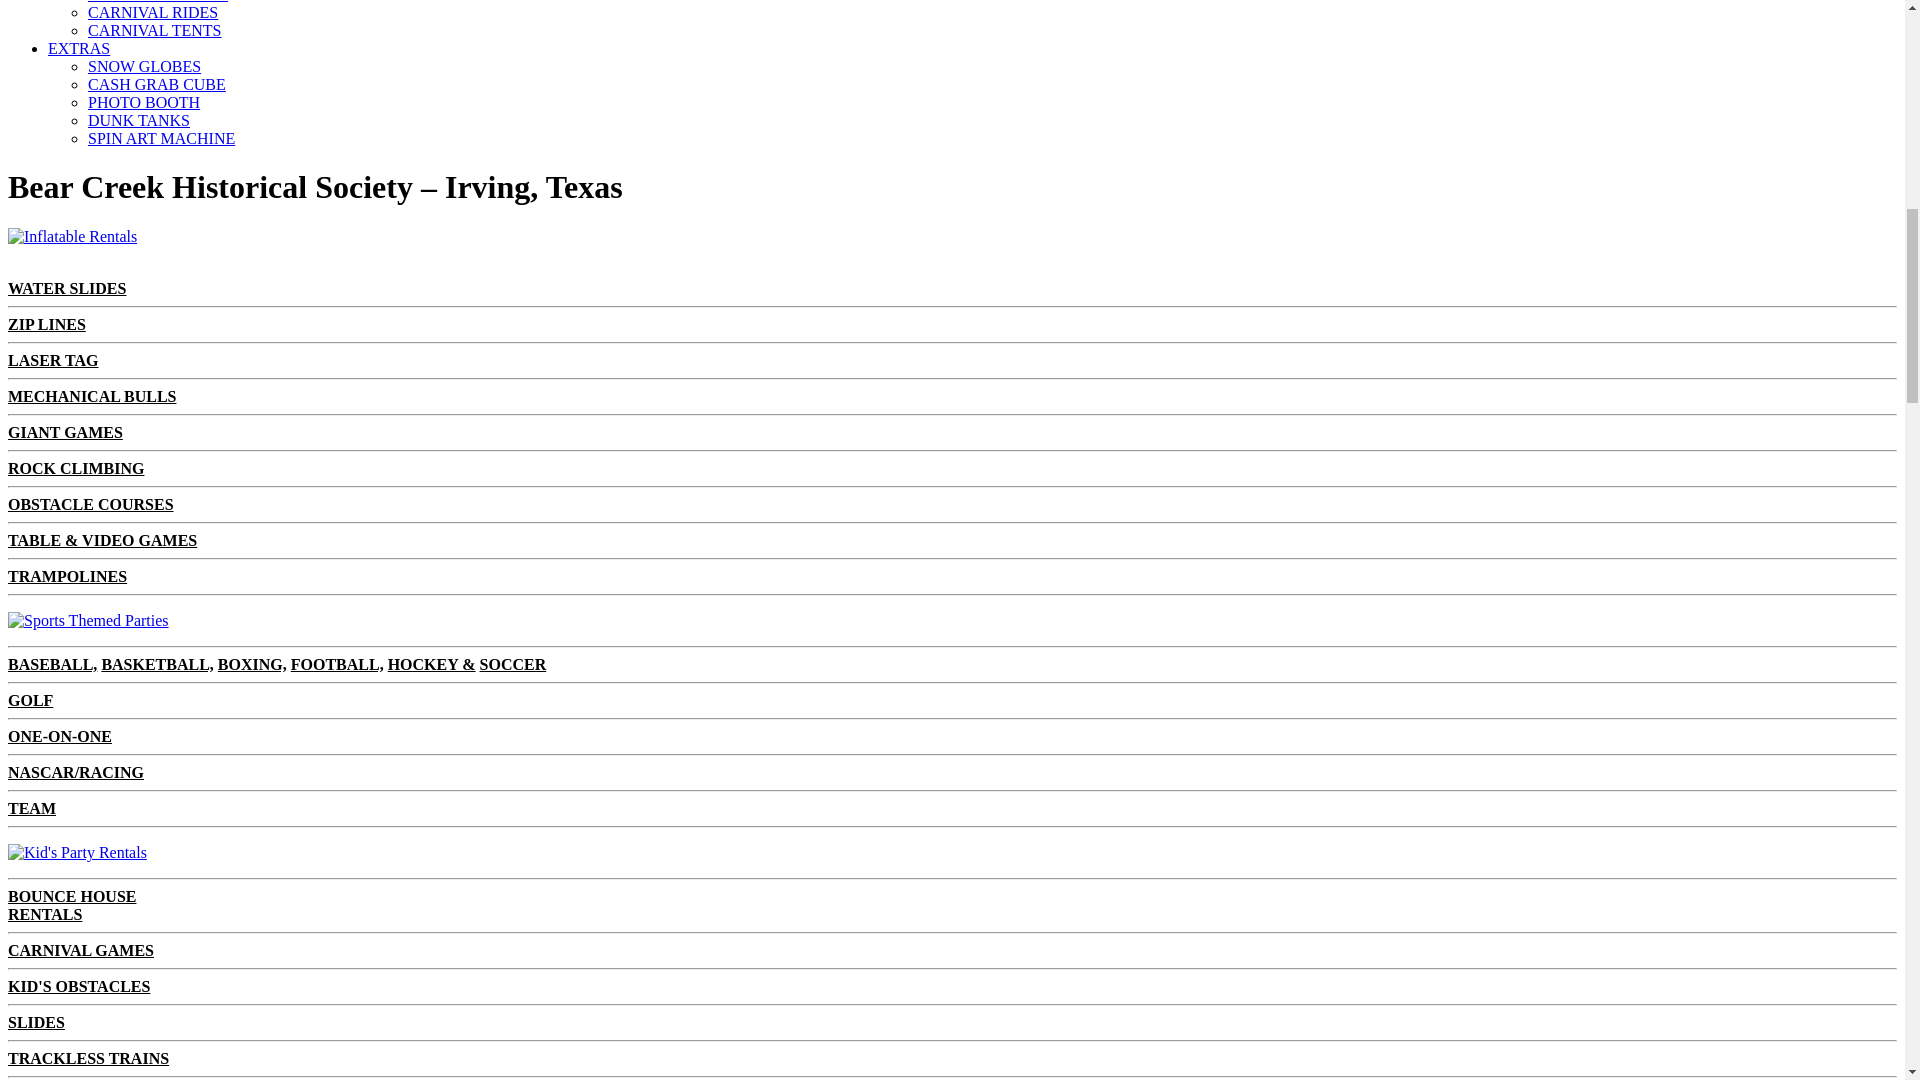 This screenshot has width=1920, height=1080. Describe the element at coordinates (53, 360) in the screenshot. I see `Browse laser tag equipment for rent` at that location.